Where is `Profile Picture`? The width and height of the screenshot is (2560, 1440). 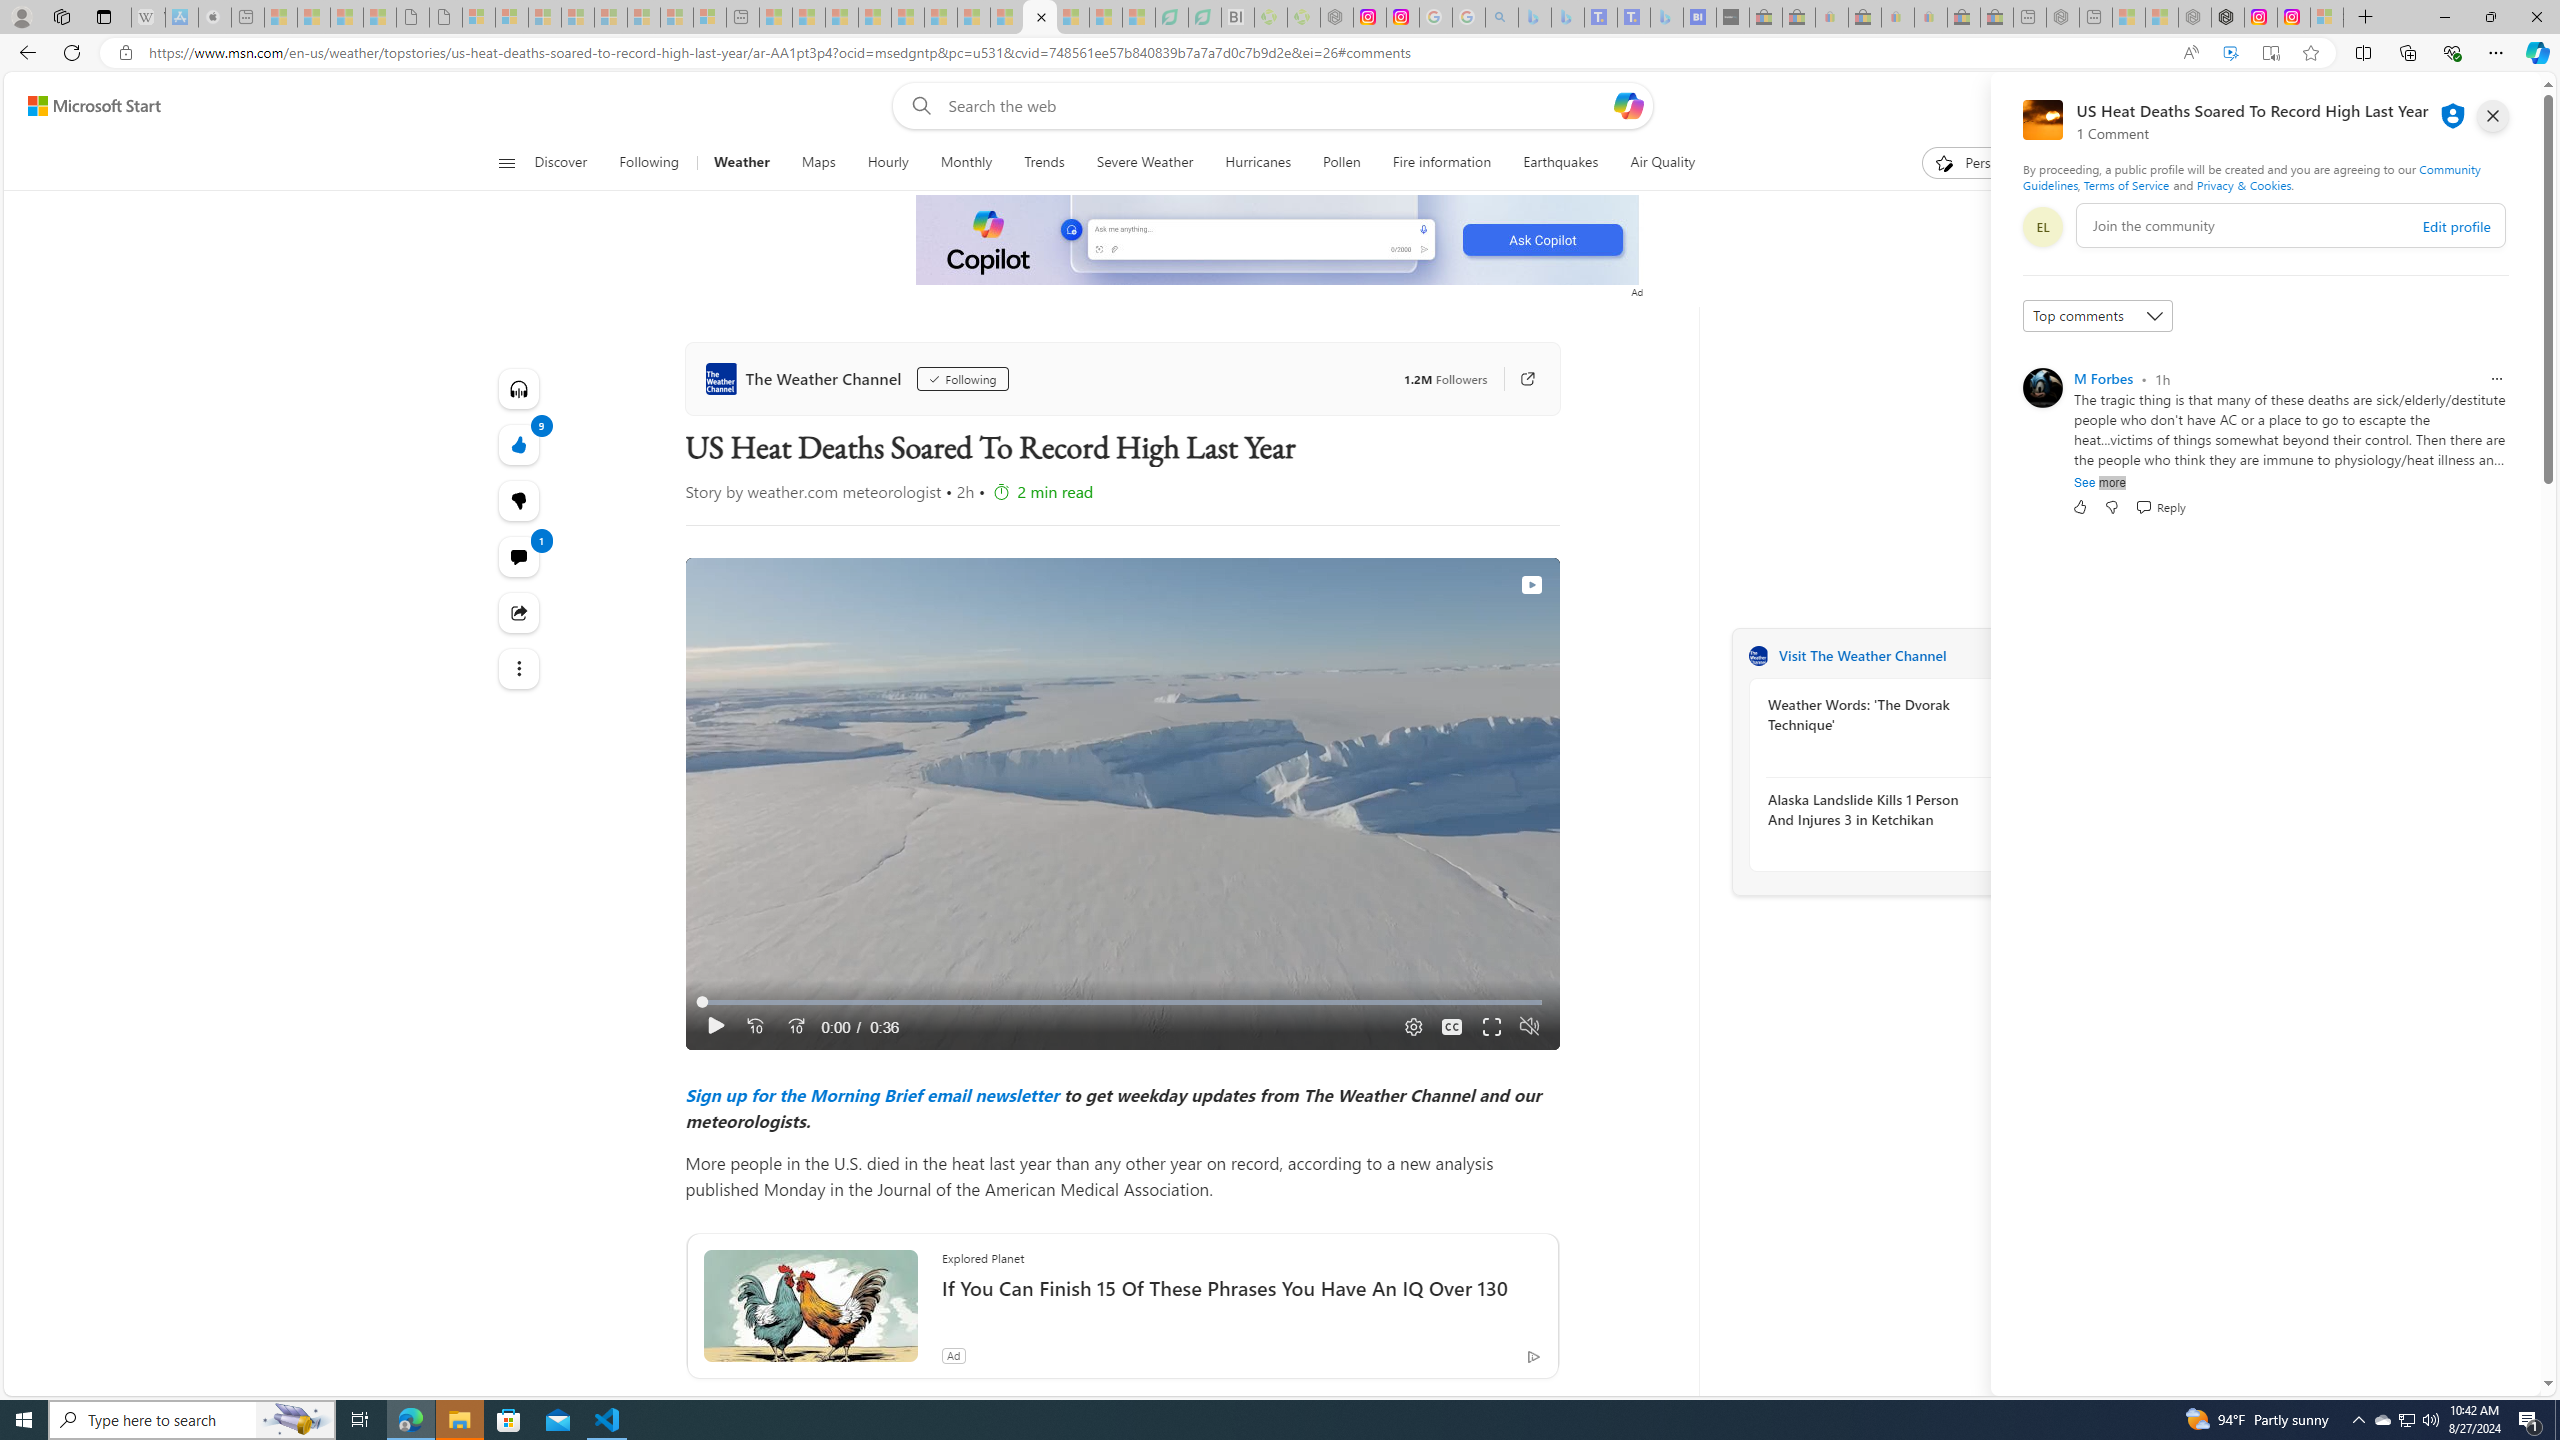
Profile Picture is located at coordinates (2042, 388).